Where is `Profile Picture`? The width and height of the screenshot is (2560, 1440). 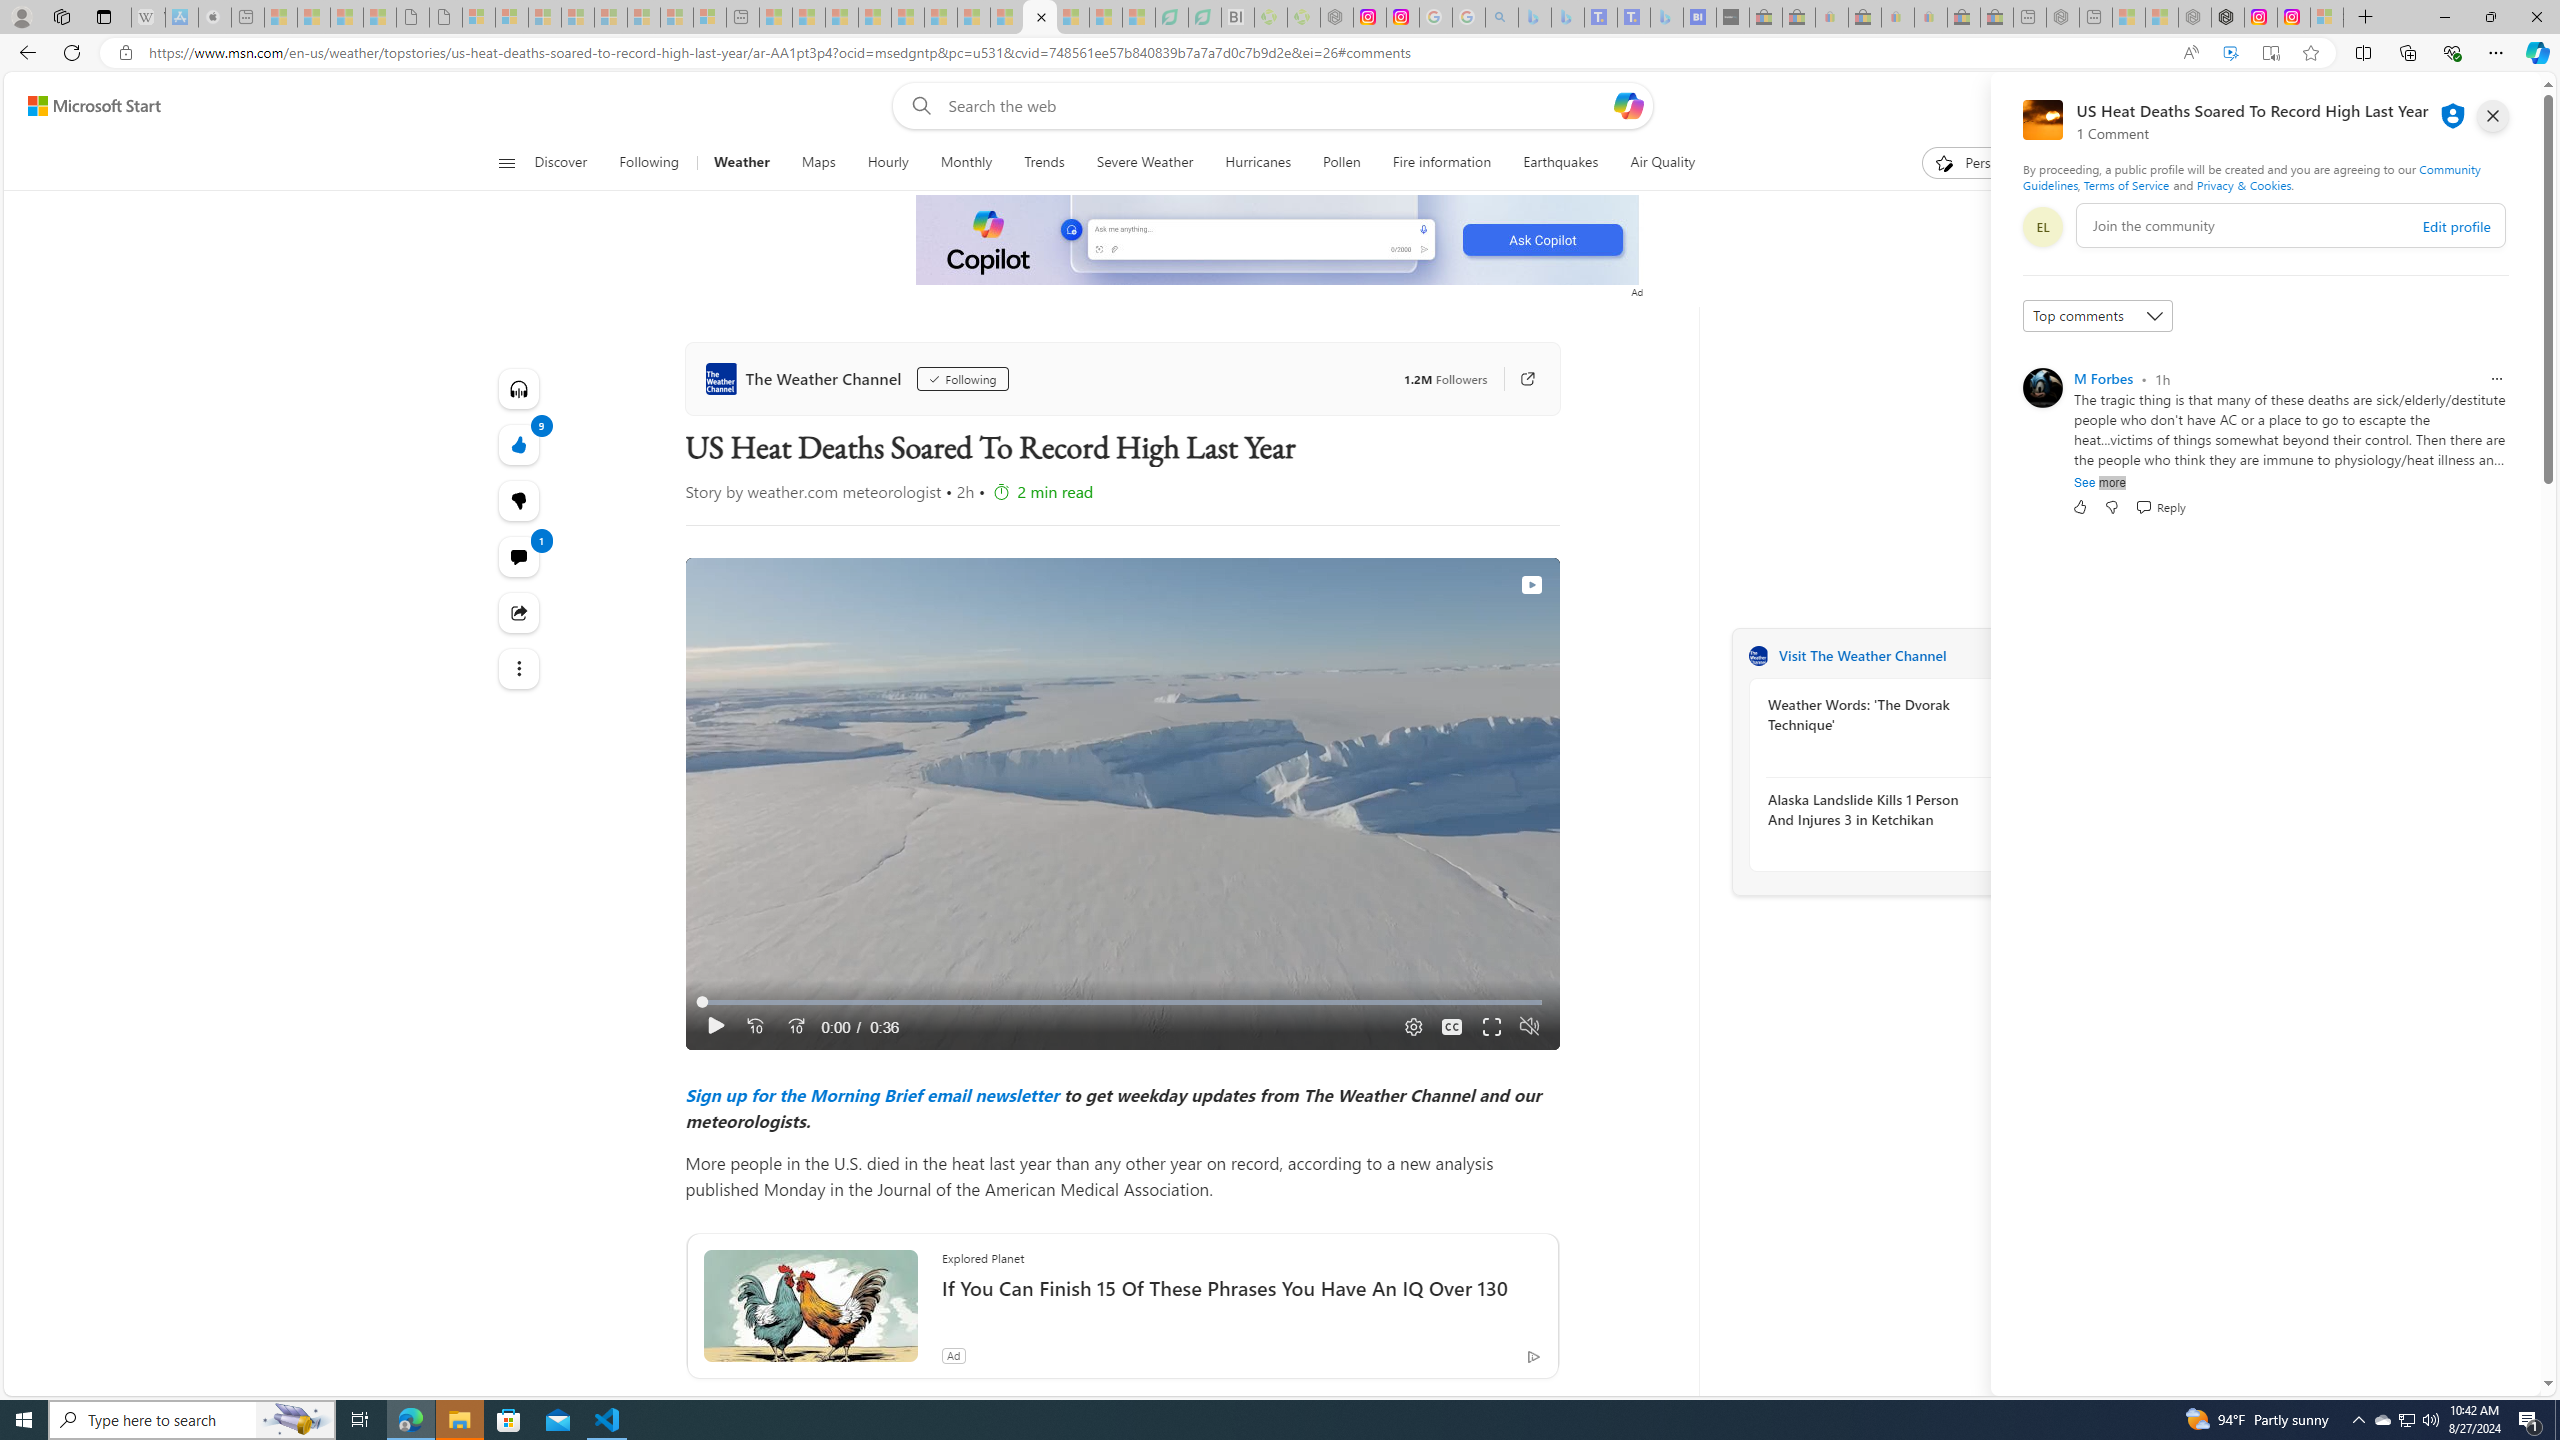
Profile Picture is located at coordinates (2042, 388).